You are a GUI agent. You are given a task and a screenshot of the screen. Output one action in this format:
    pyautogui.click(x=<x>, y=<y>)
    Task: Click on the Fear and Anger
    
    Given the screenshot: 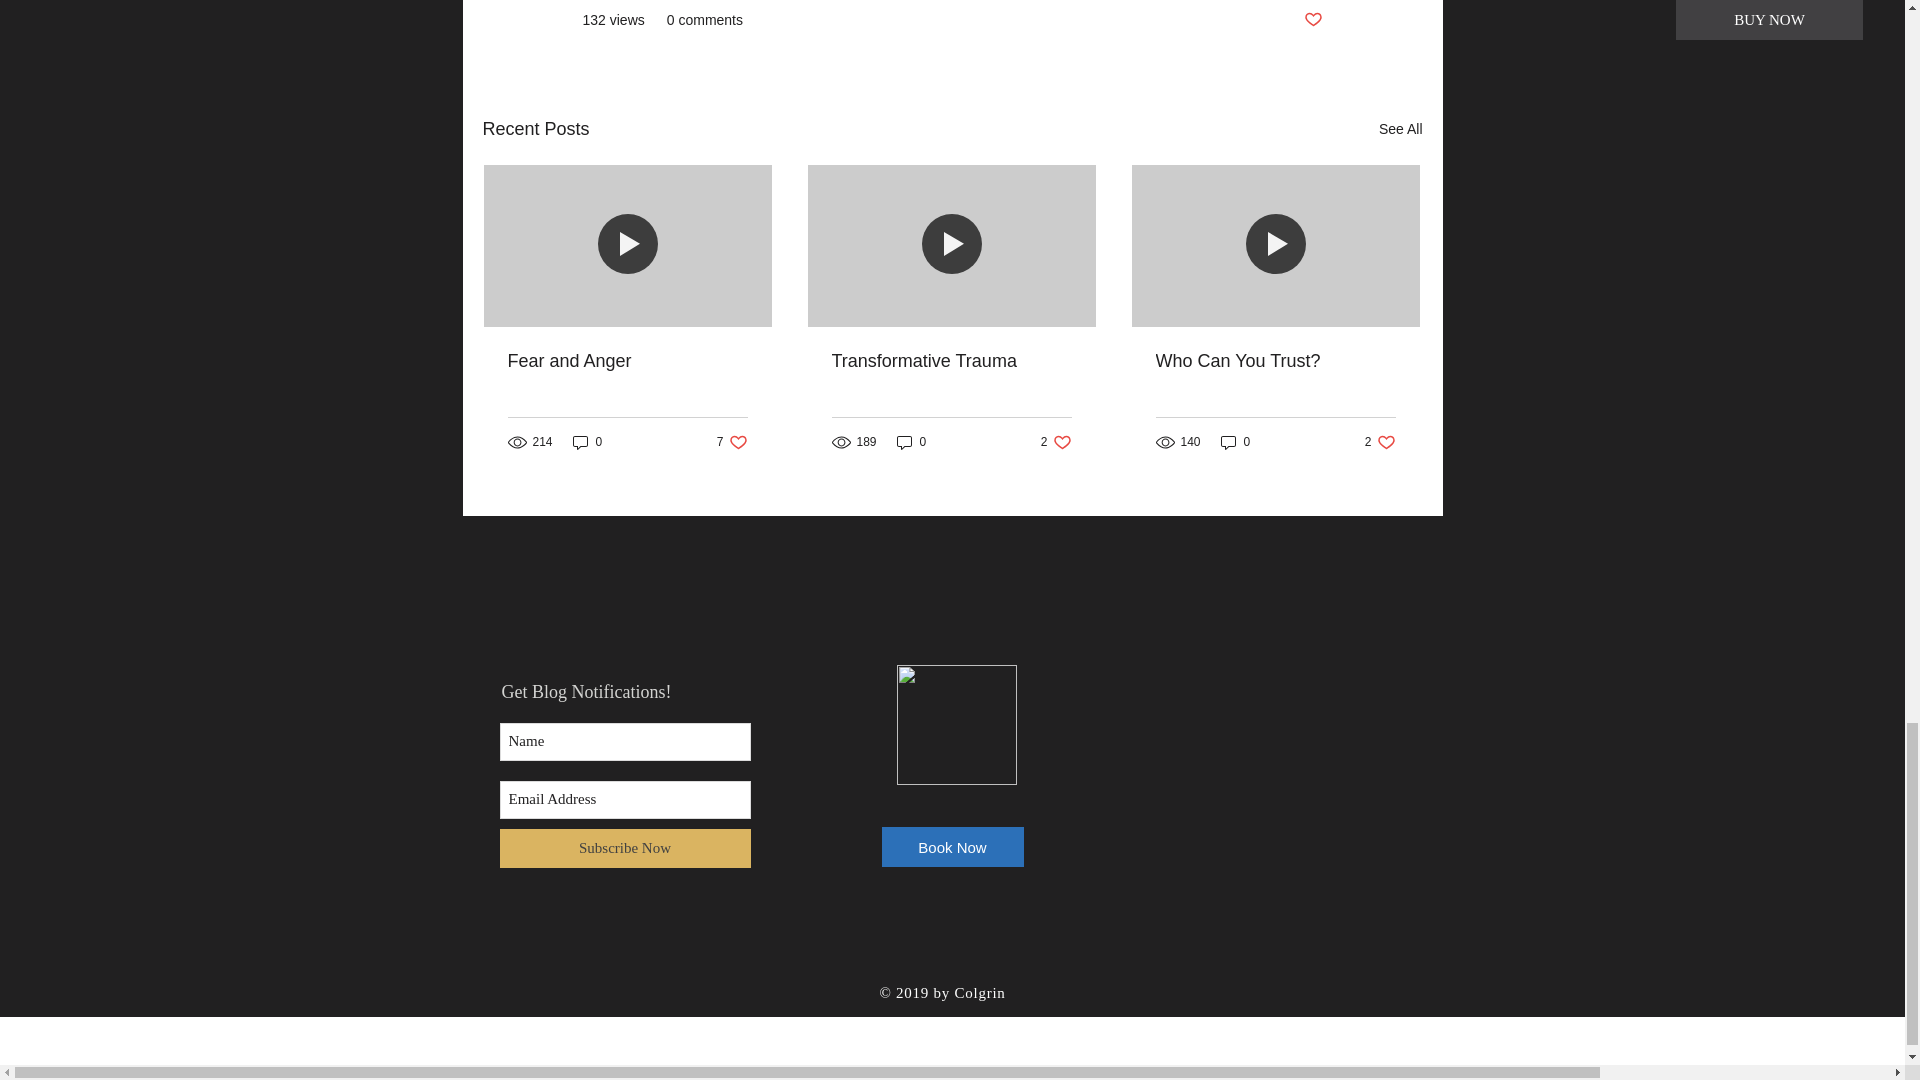 What is the action you would take?
    pyautogui.click(x=952, y=847)
    